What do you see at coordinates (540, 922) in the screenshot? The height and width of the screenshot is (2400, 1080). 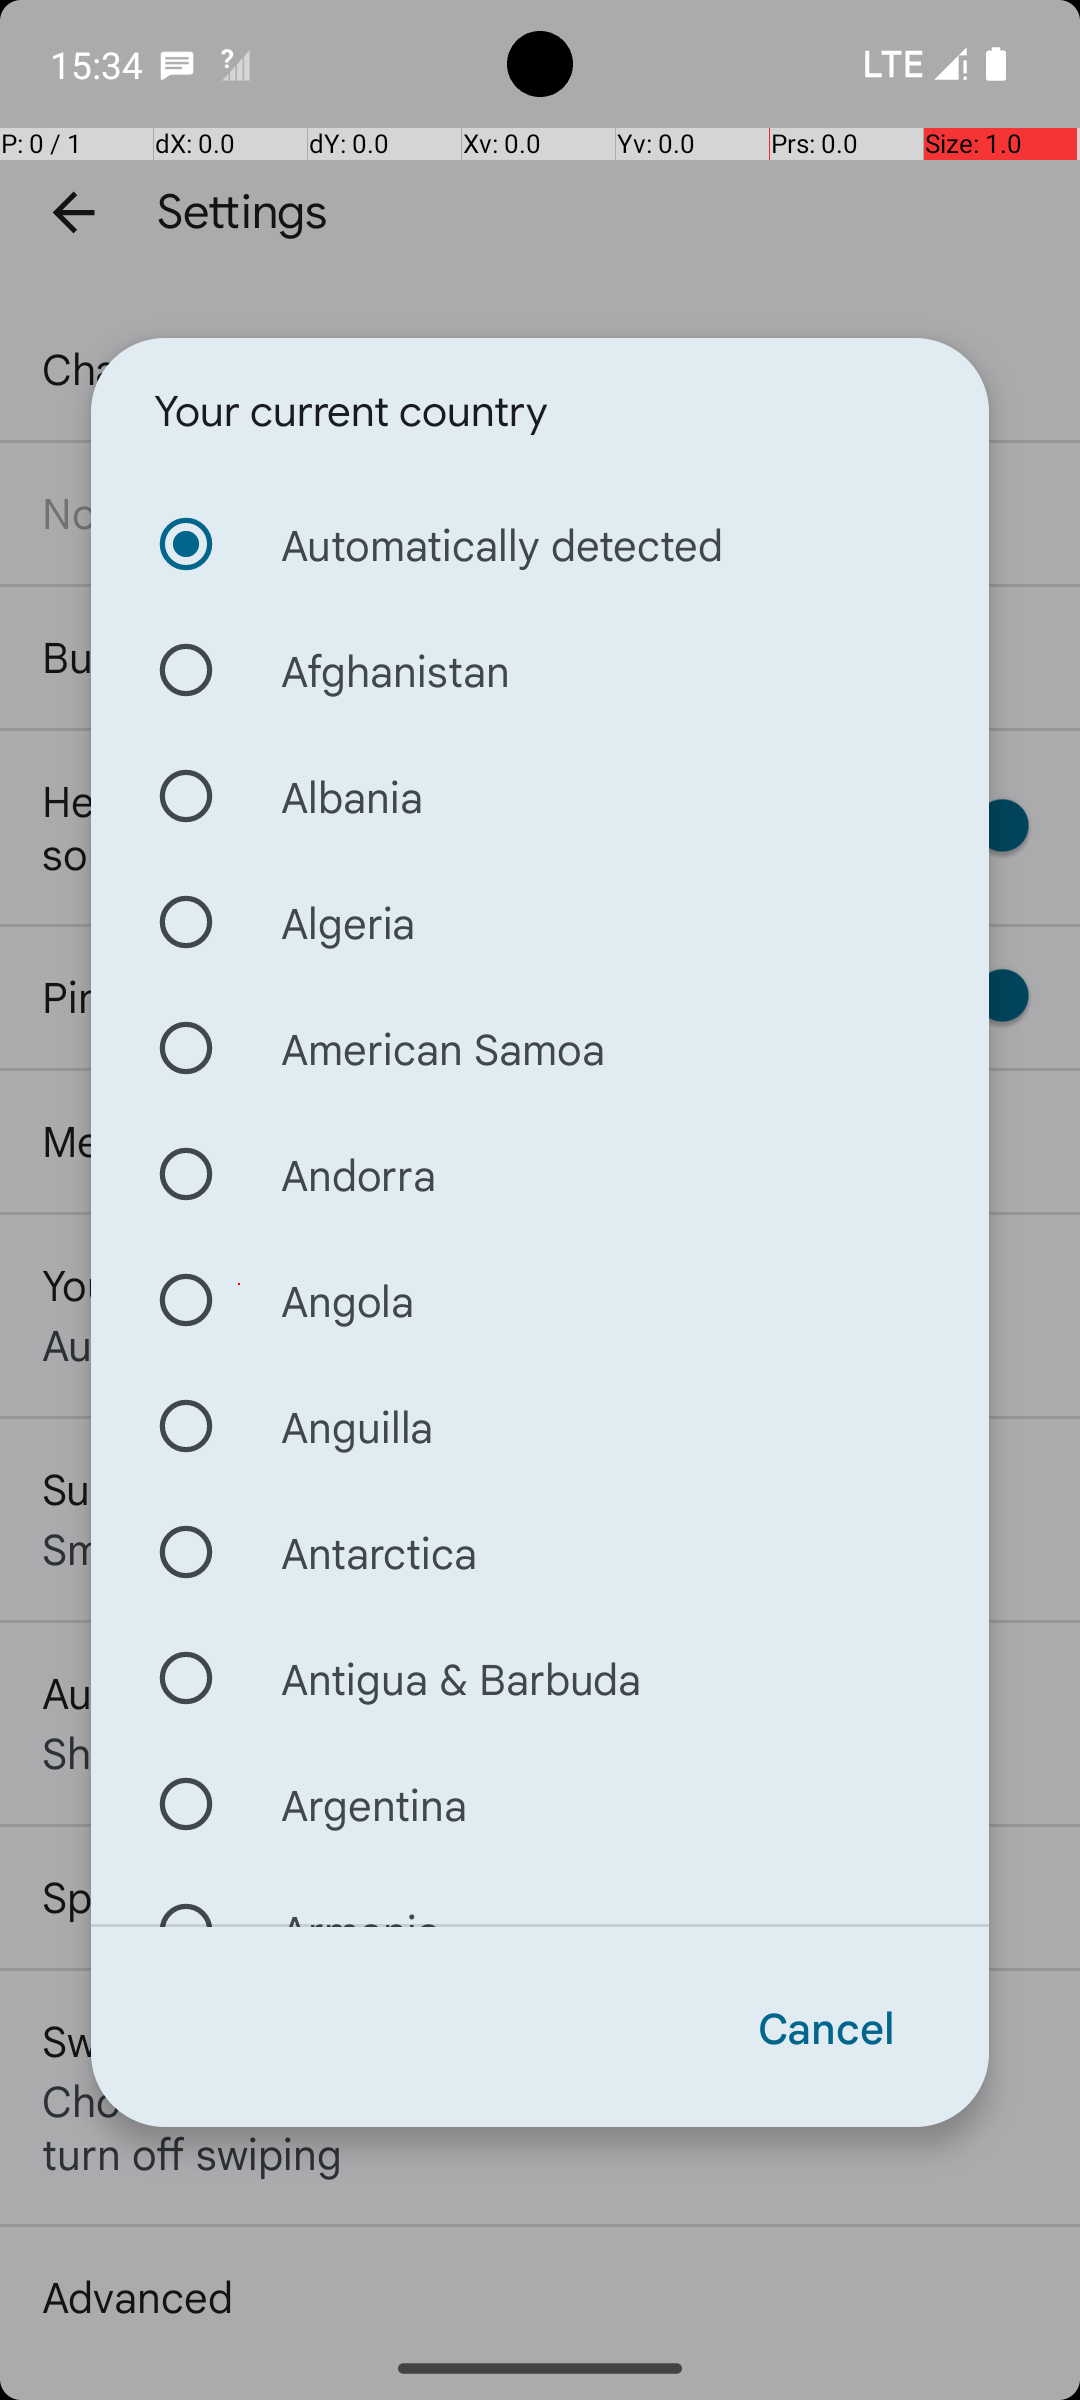 I see `Algeria` at bounding box center [540, 922].